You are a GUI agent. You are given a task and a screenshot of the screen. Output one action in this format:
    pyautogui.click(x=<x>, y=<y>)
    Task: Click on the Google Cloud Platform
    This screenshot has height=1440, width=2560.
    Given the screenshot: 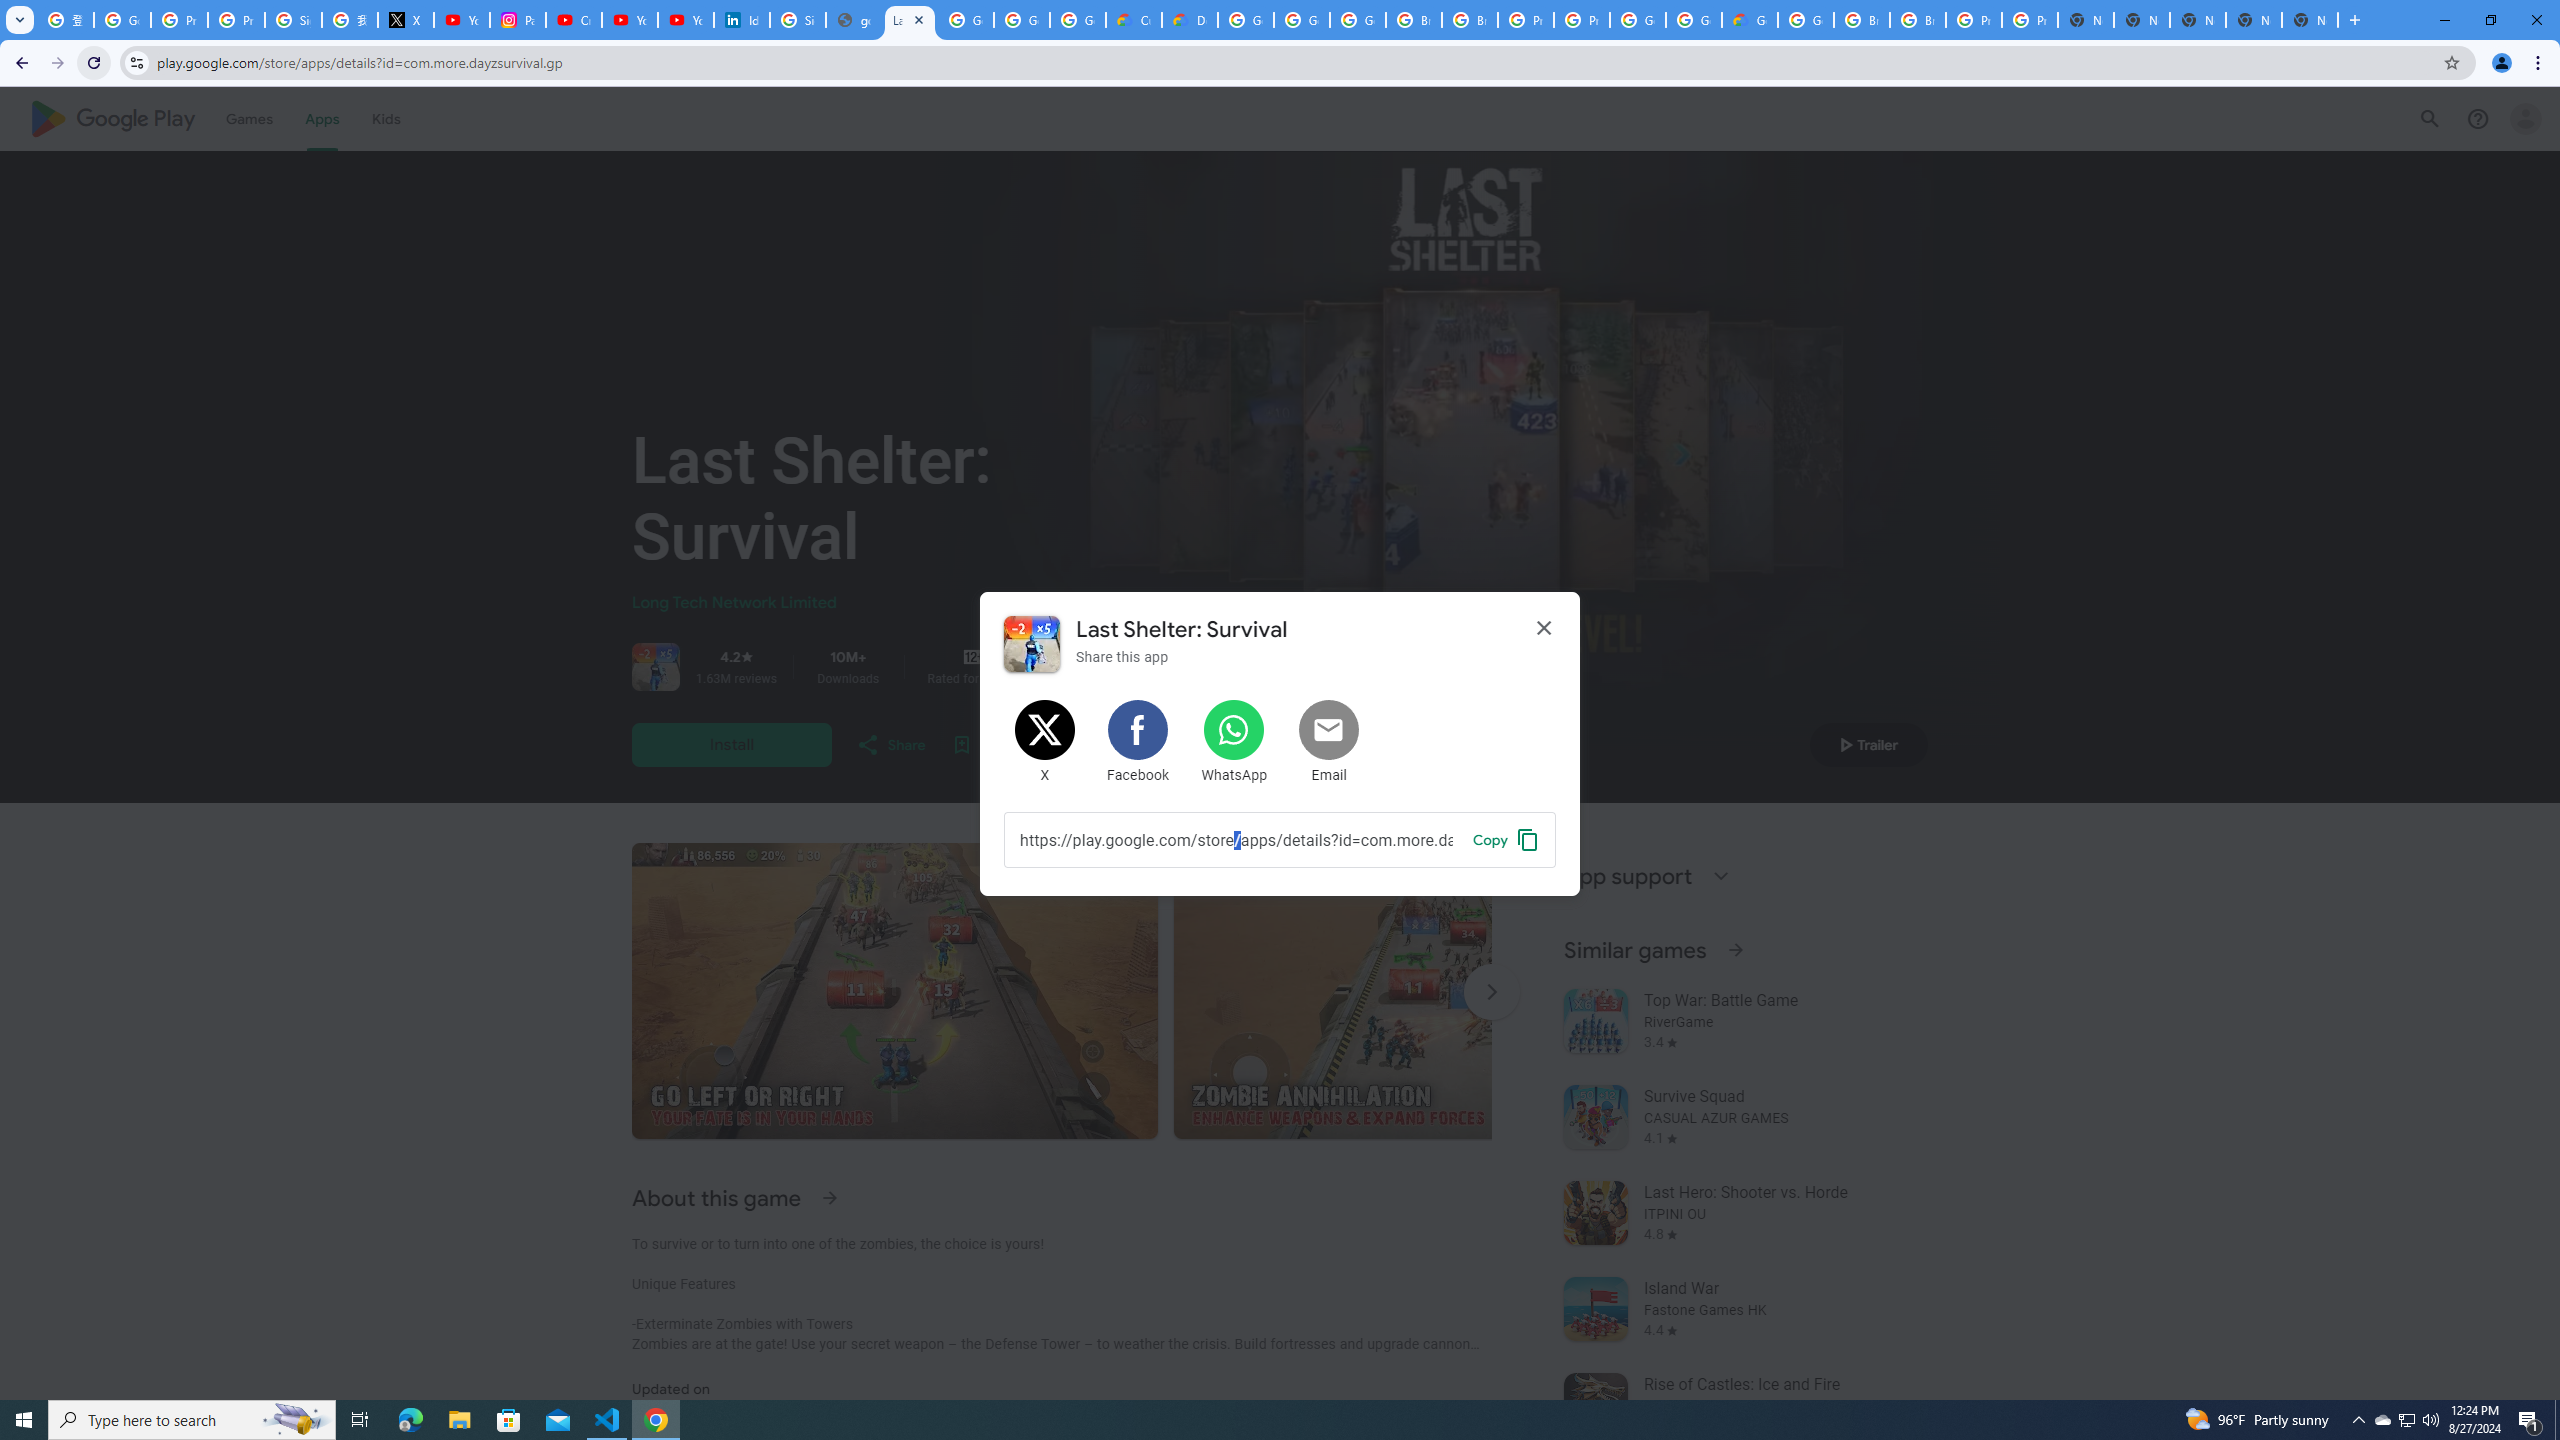 What is the action you would take?
    pyautogui.click(x=1693, y=20)
    